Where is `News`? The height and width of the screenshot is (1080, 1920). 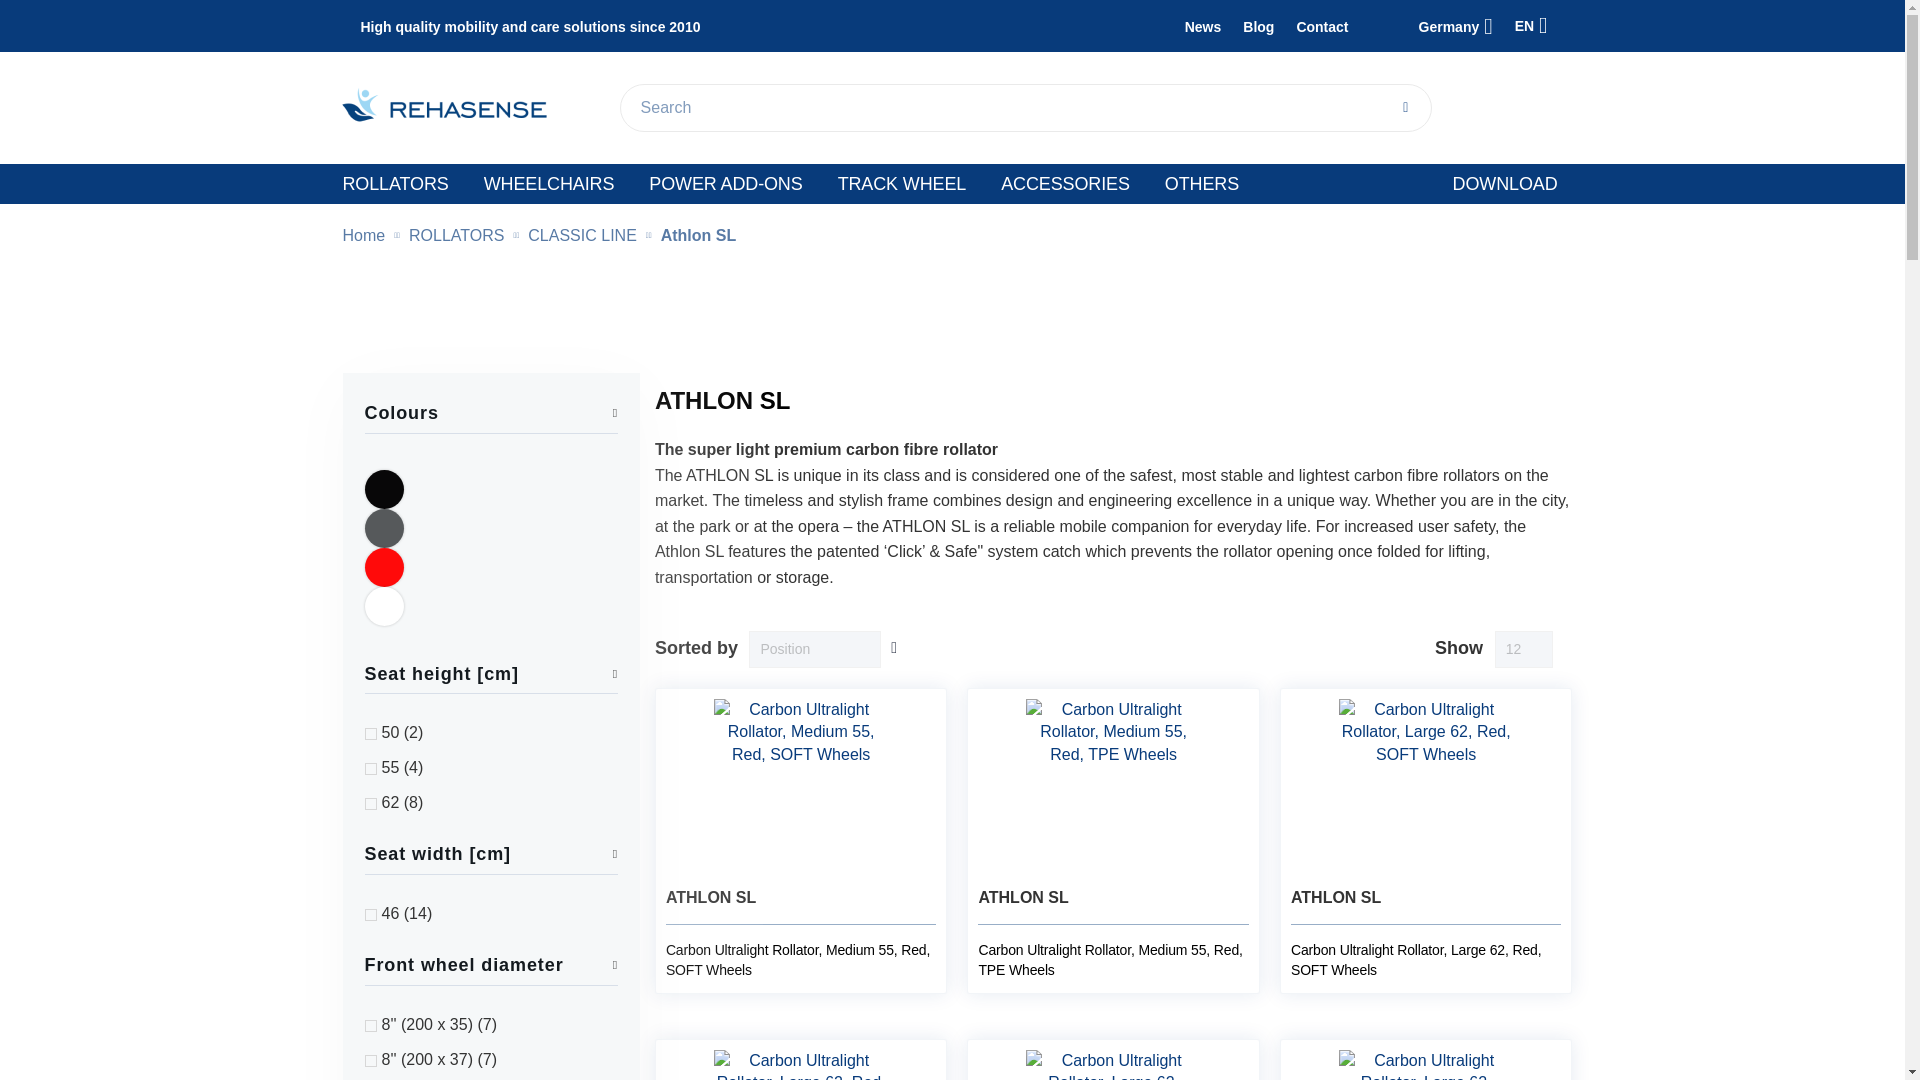
News is located at coordinates (1202, 26).